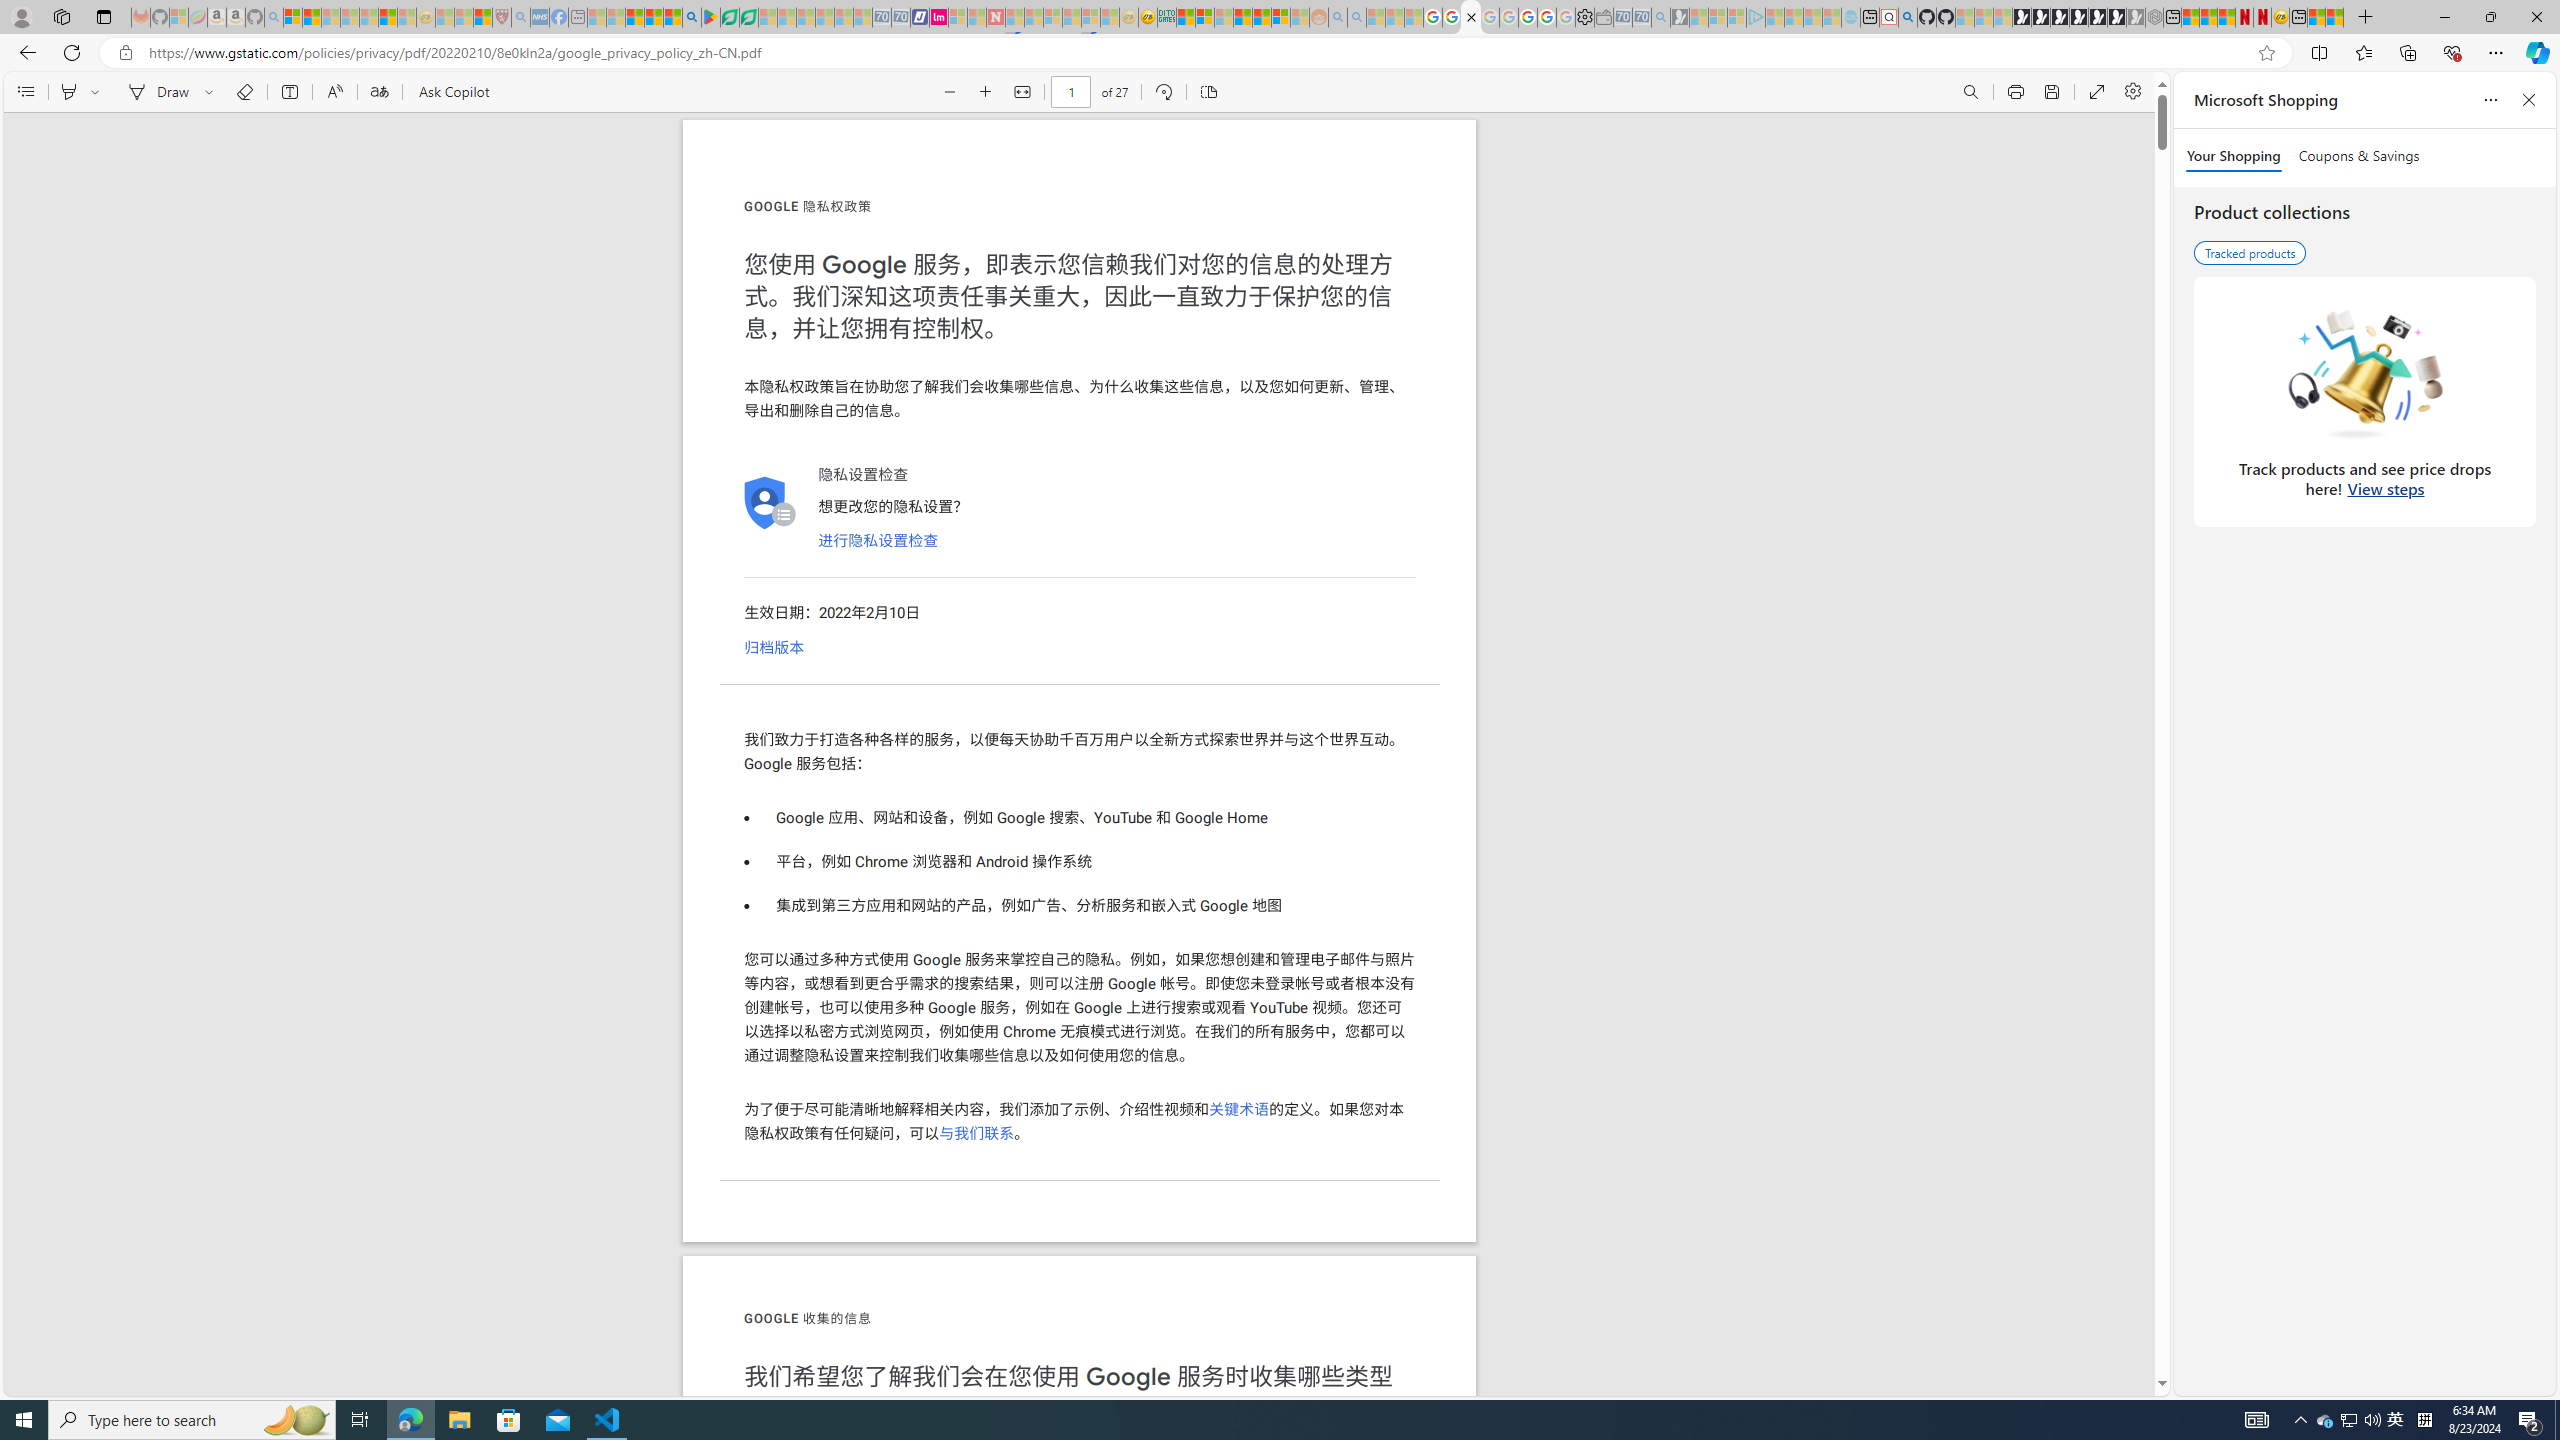 The image size is (2560, 1440). What do you see at coordinates (25, 92) in the screenshot?
I see `Contents` at bounding box center [25, 92].